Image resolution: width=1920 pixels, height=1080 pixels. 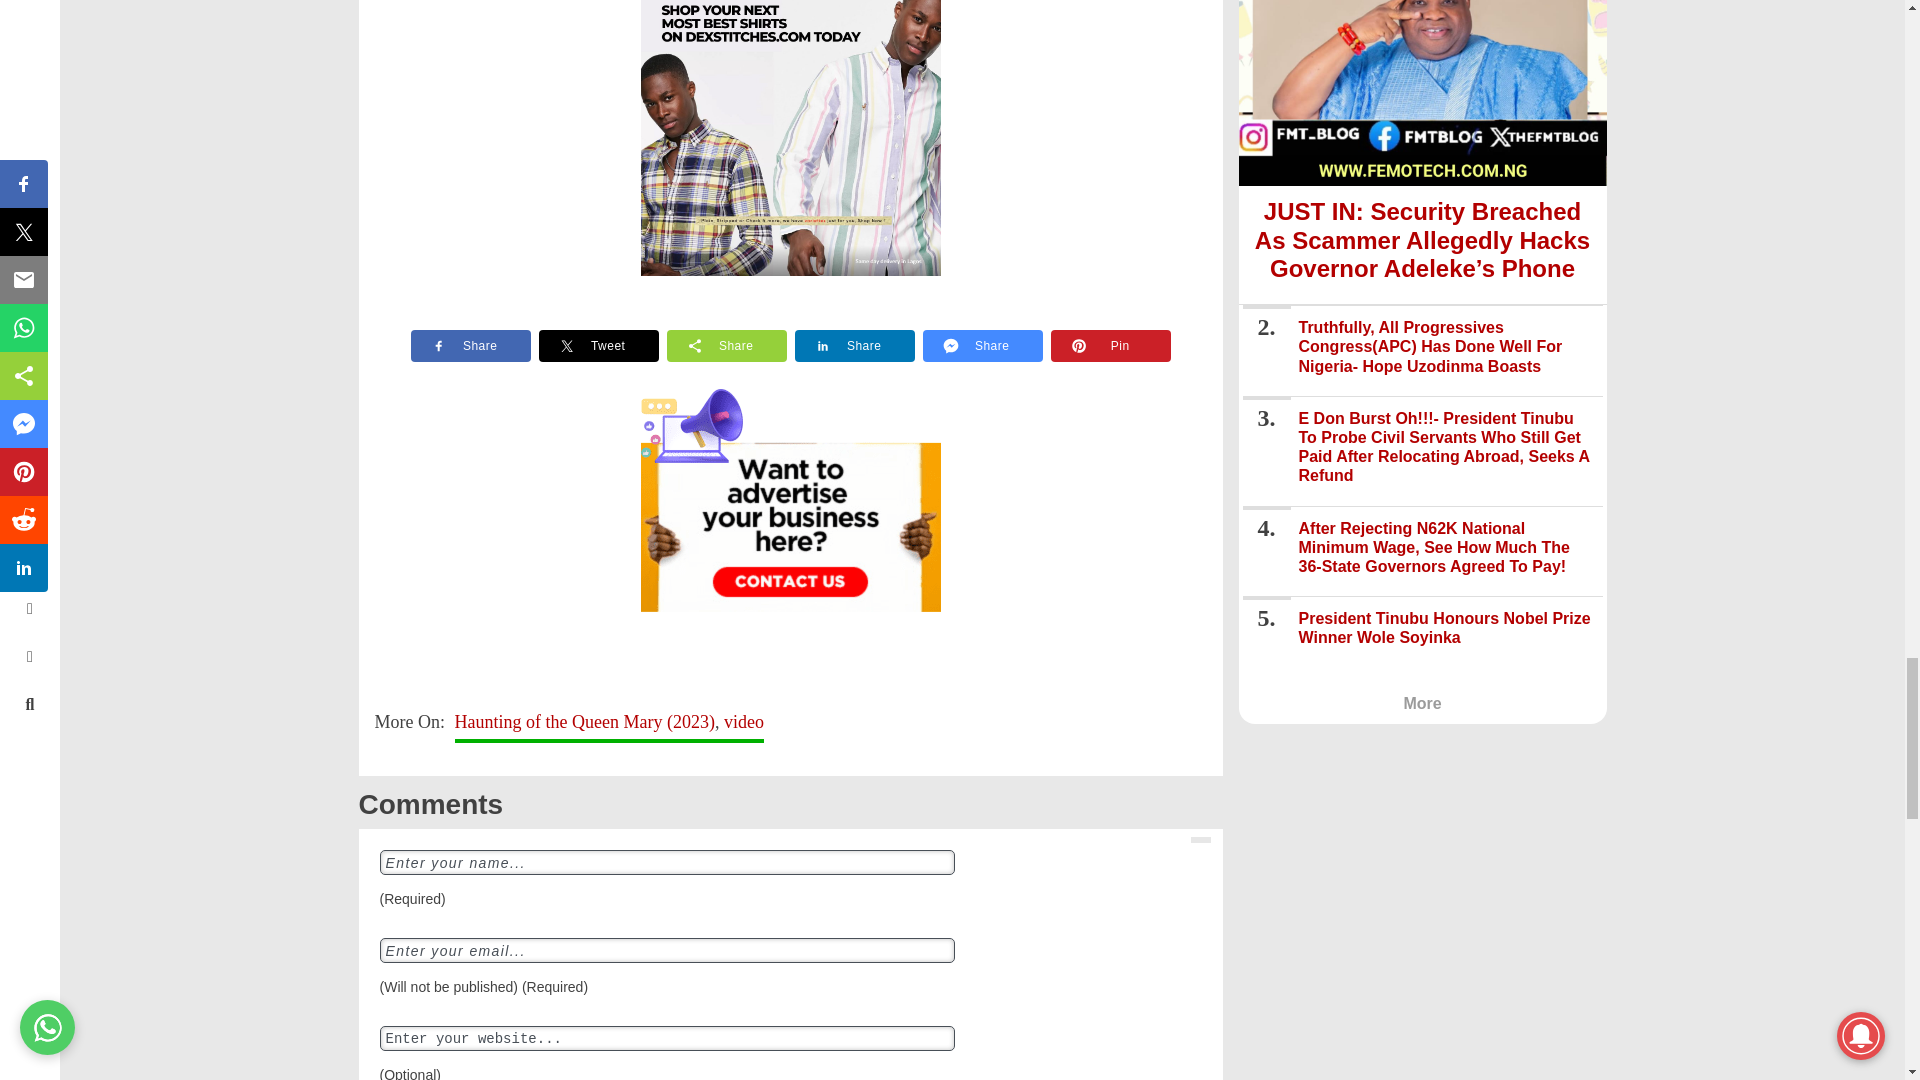 I want to click on Enter your email..., so click(x=667, y=950).